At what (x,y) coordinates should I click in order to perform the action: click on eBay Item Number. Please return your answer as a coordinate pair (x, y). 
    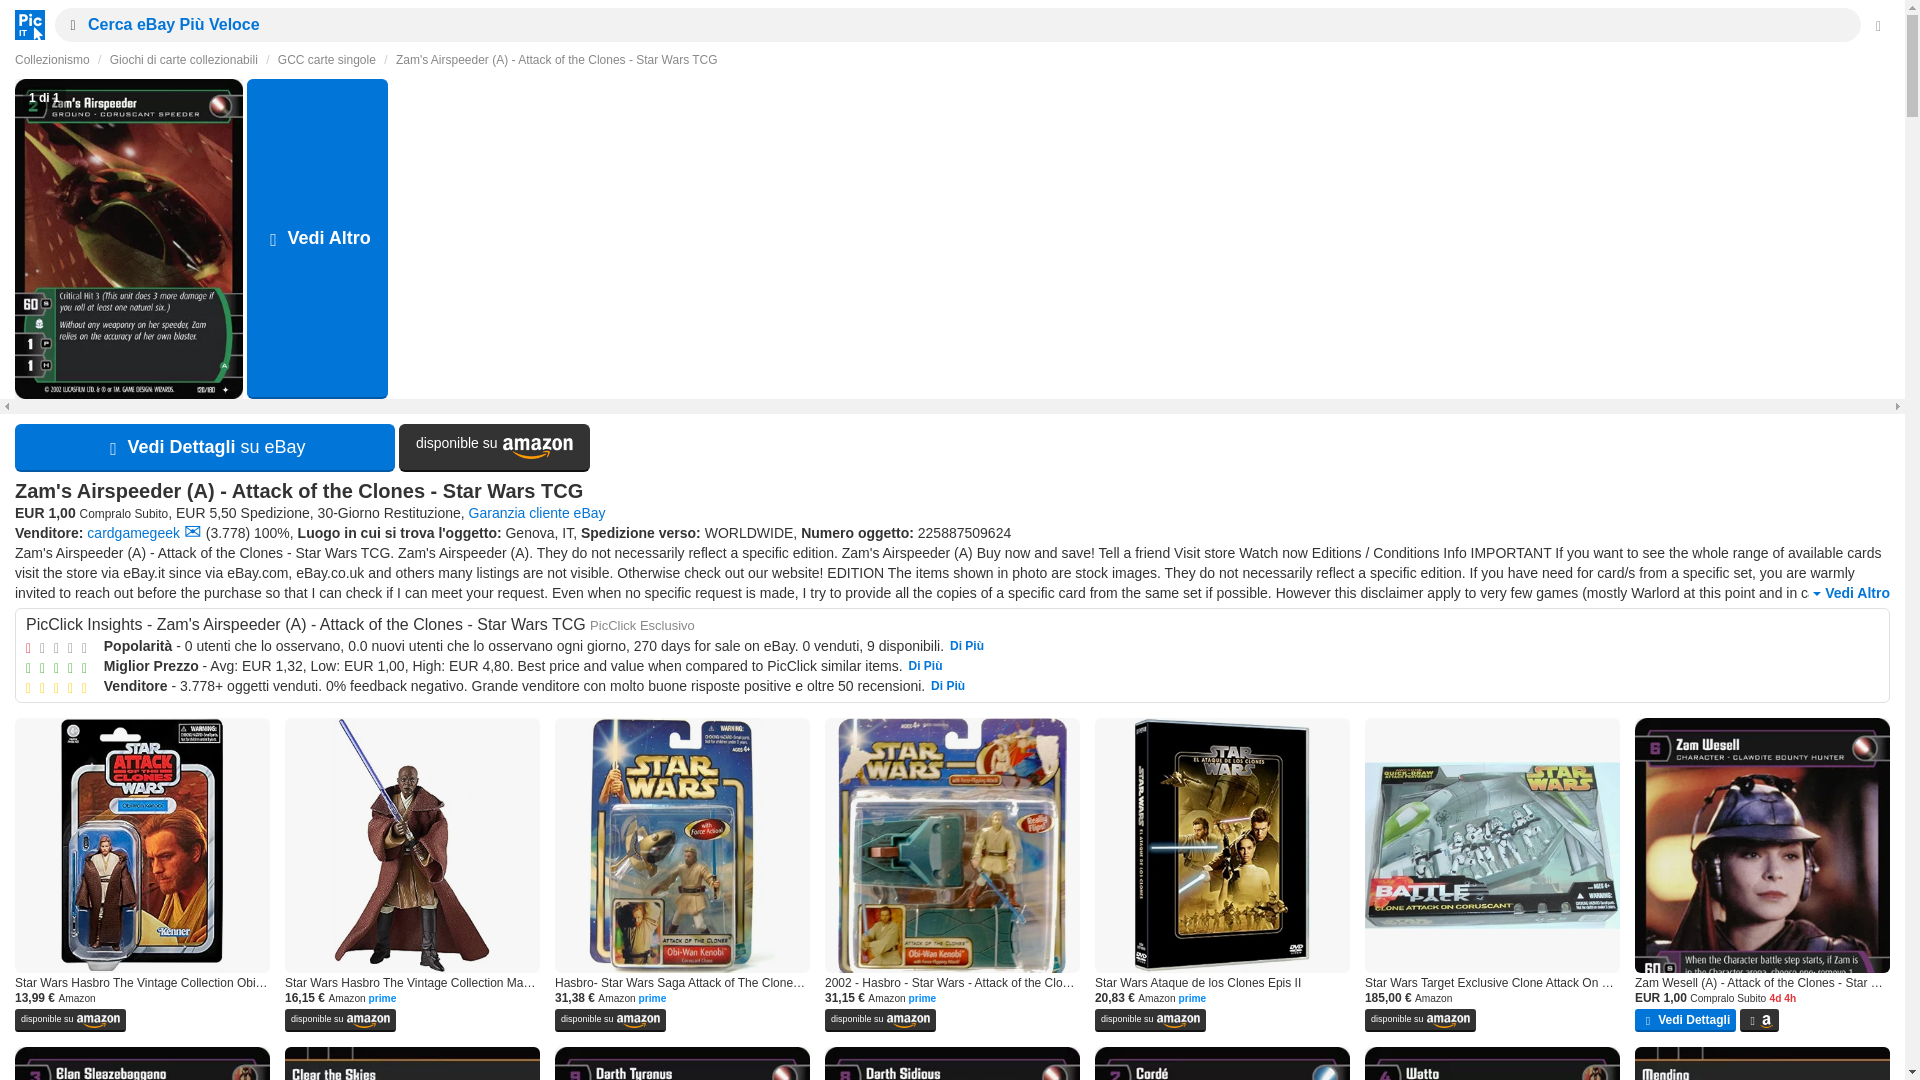
    Looking at the image, I should click on (964, 532).